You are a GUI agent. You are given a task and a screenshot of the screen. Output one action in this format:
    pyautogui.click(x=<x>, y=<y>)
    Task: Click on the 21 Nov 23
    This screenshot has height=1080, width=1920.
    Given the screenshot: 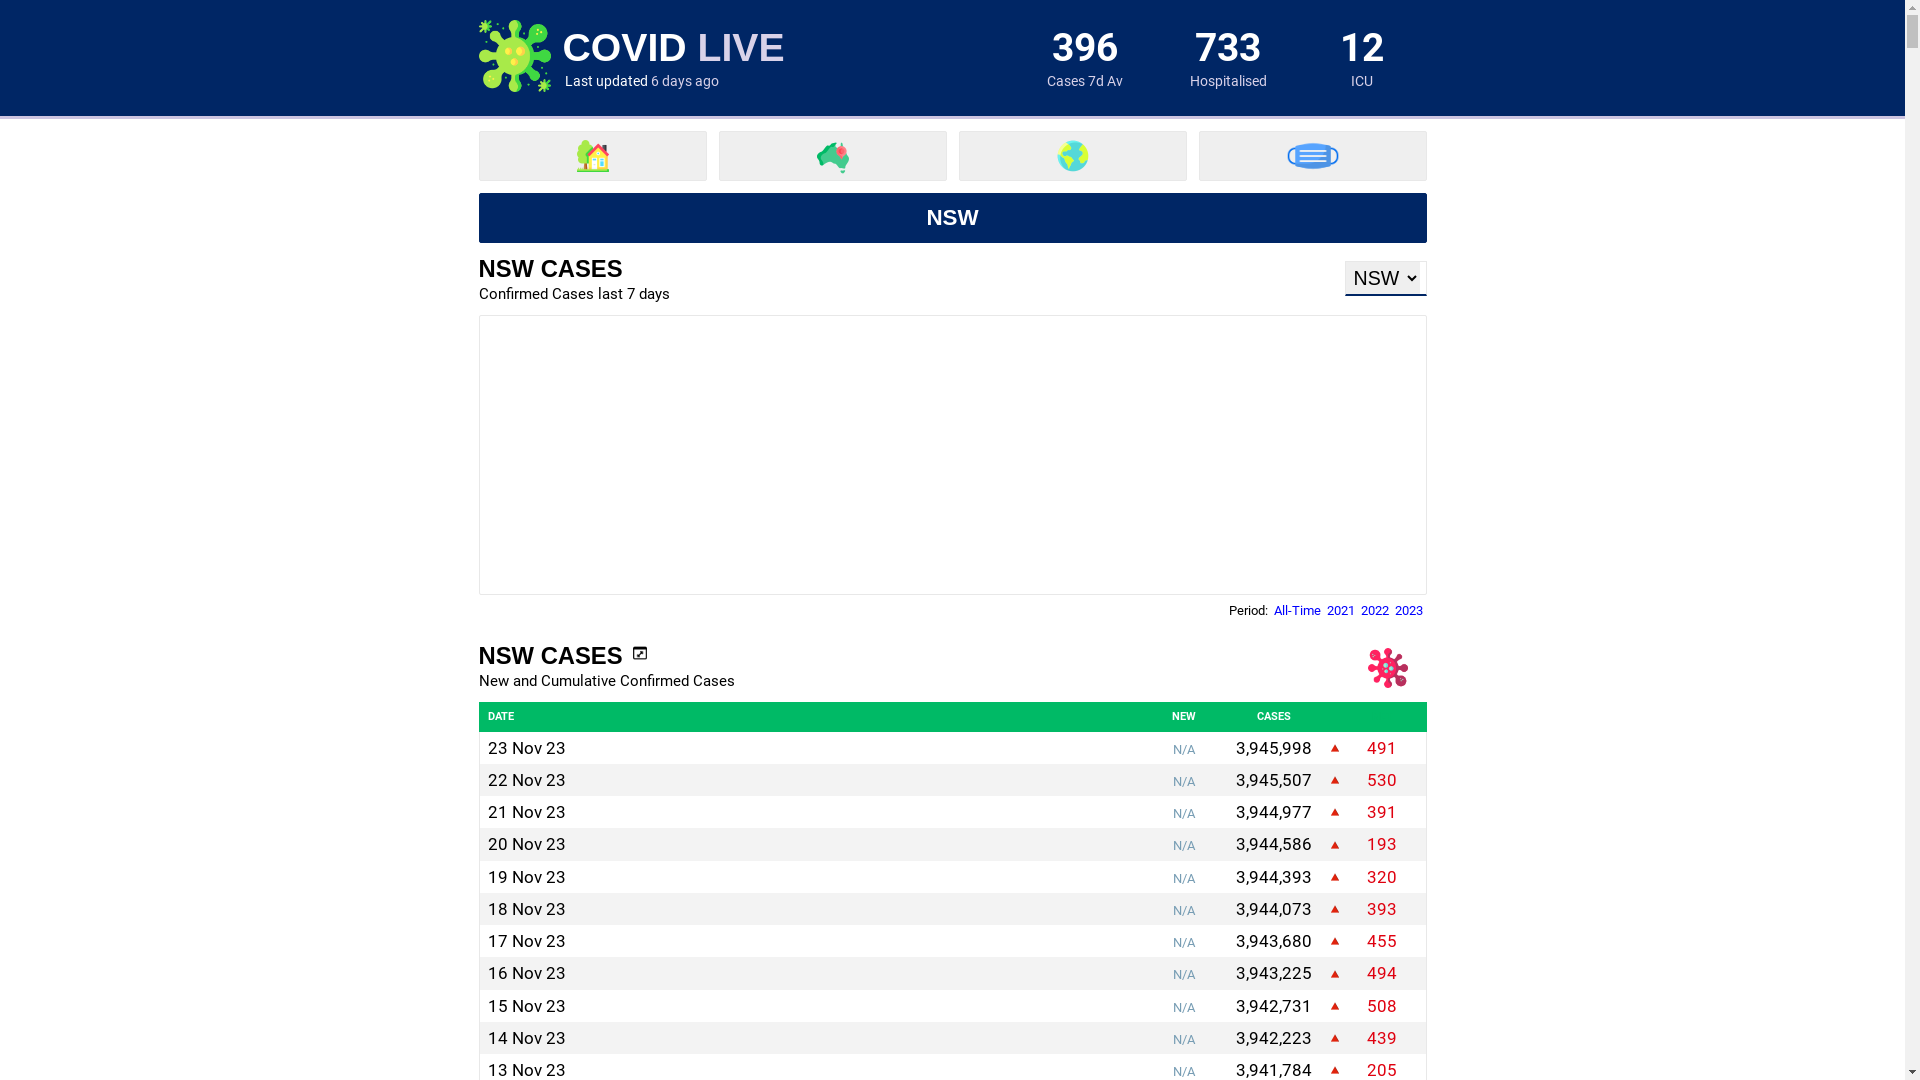 What is the action you would take?
    pyautogui.click(x=527, y=812)
    